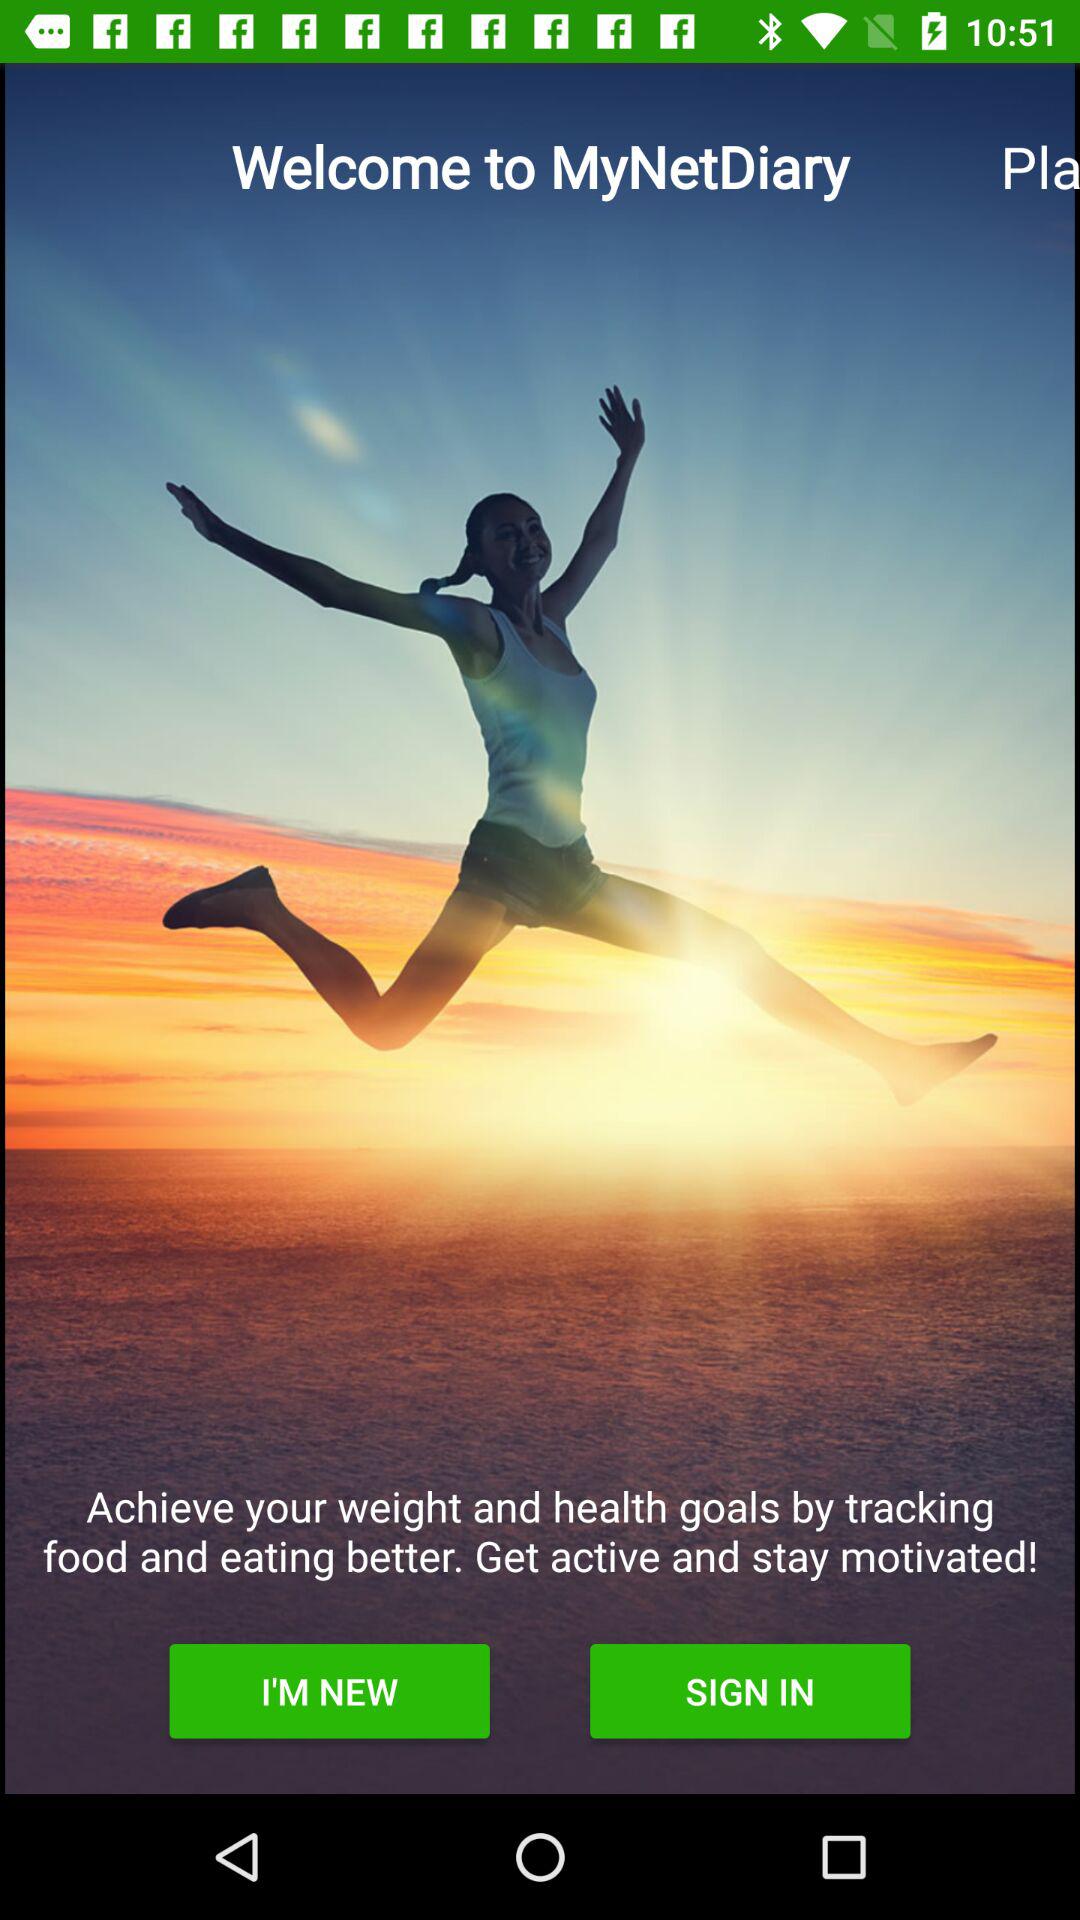  Describe the element at coordinates (750, 1691) in the screenshot. I see `launch the icon next to the i'm new item` at that location.